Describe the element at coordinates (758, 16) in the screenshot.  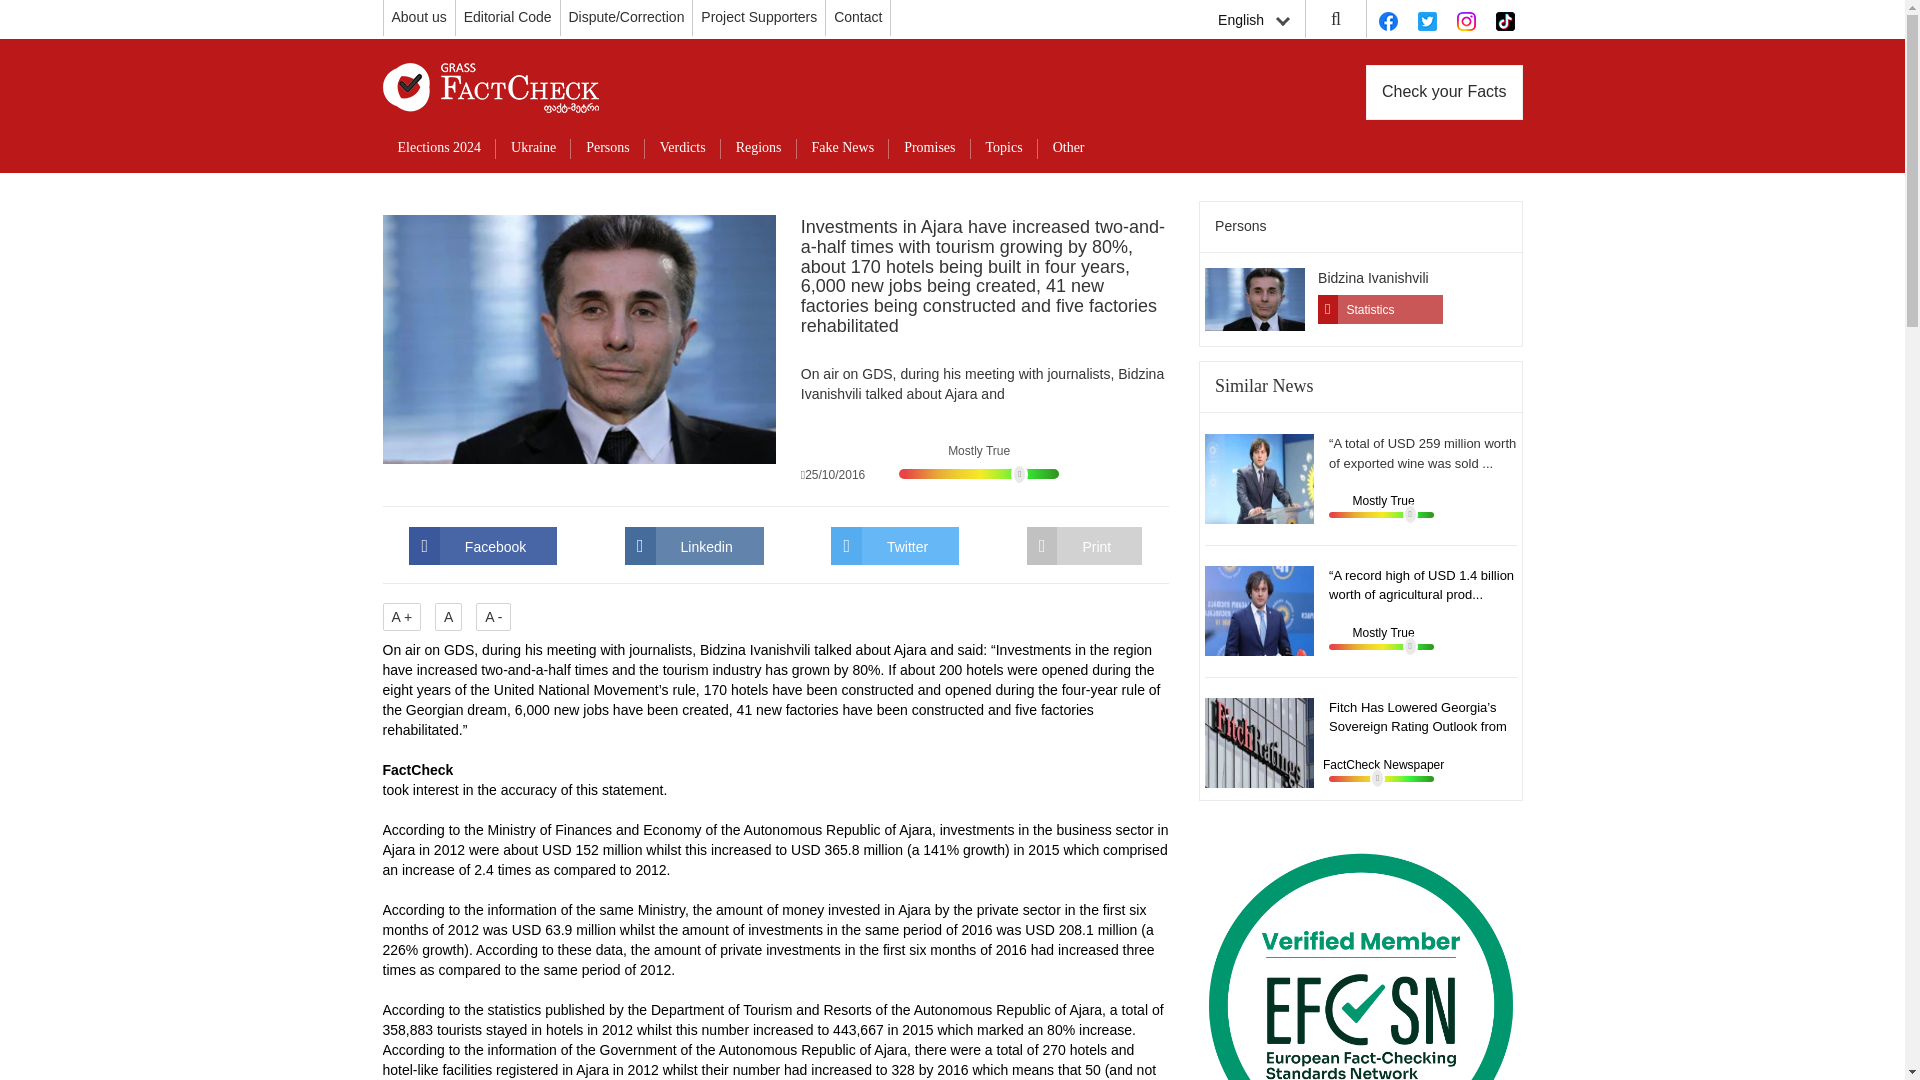
I see `Project Supporters` at that location.